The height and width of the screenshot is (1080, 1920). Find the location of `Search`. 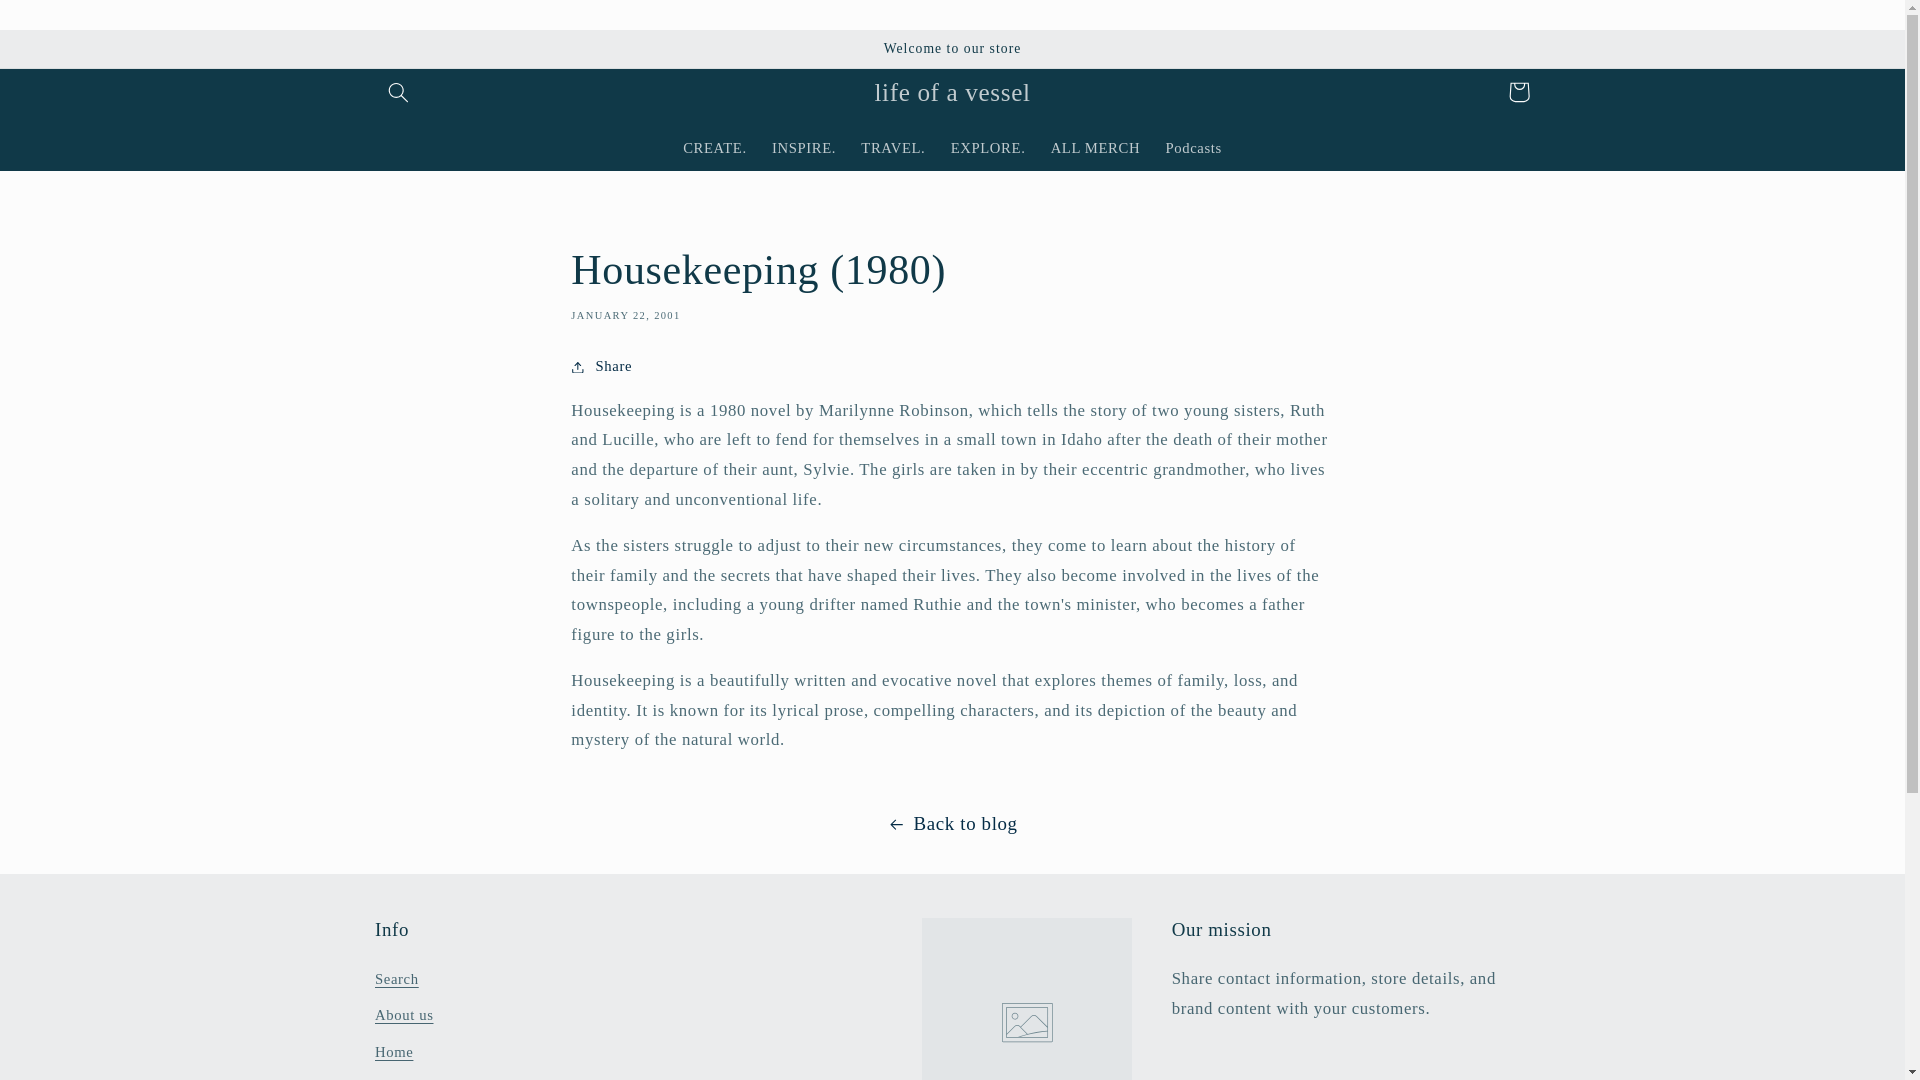

Search is located at coordinates (396, 982).